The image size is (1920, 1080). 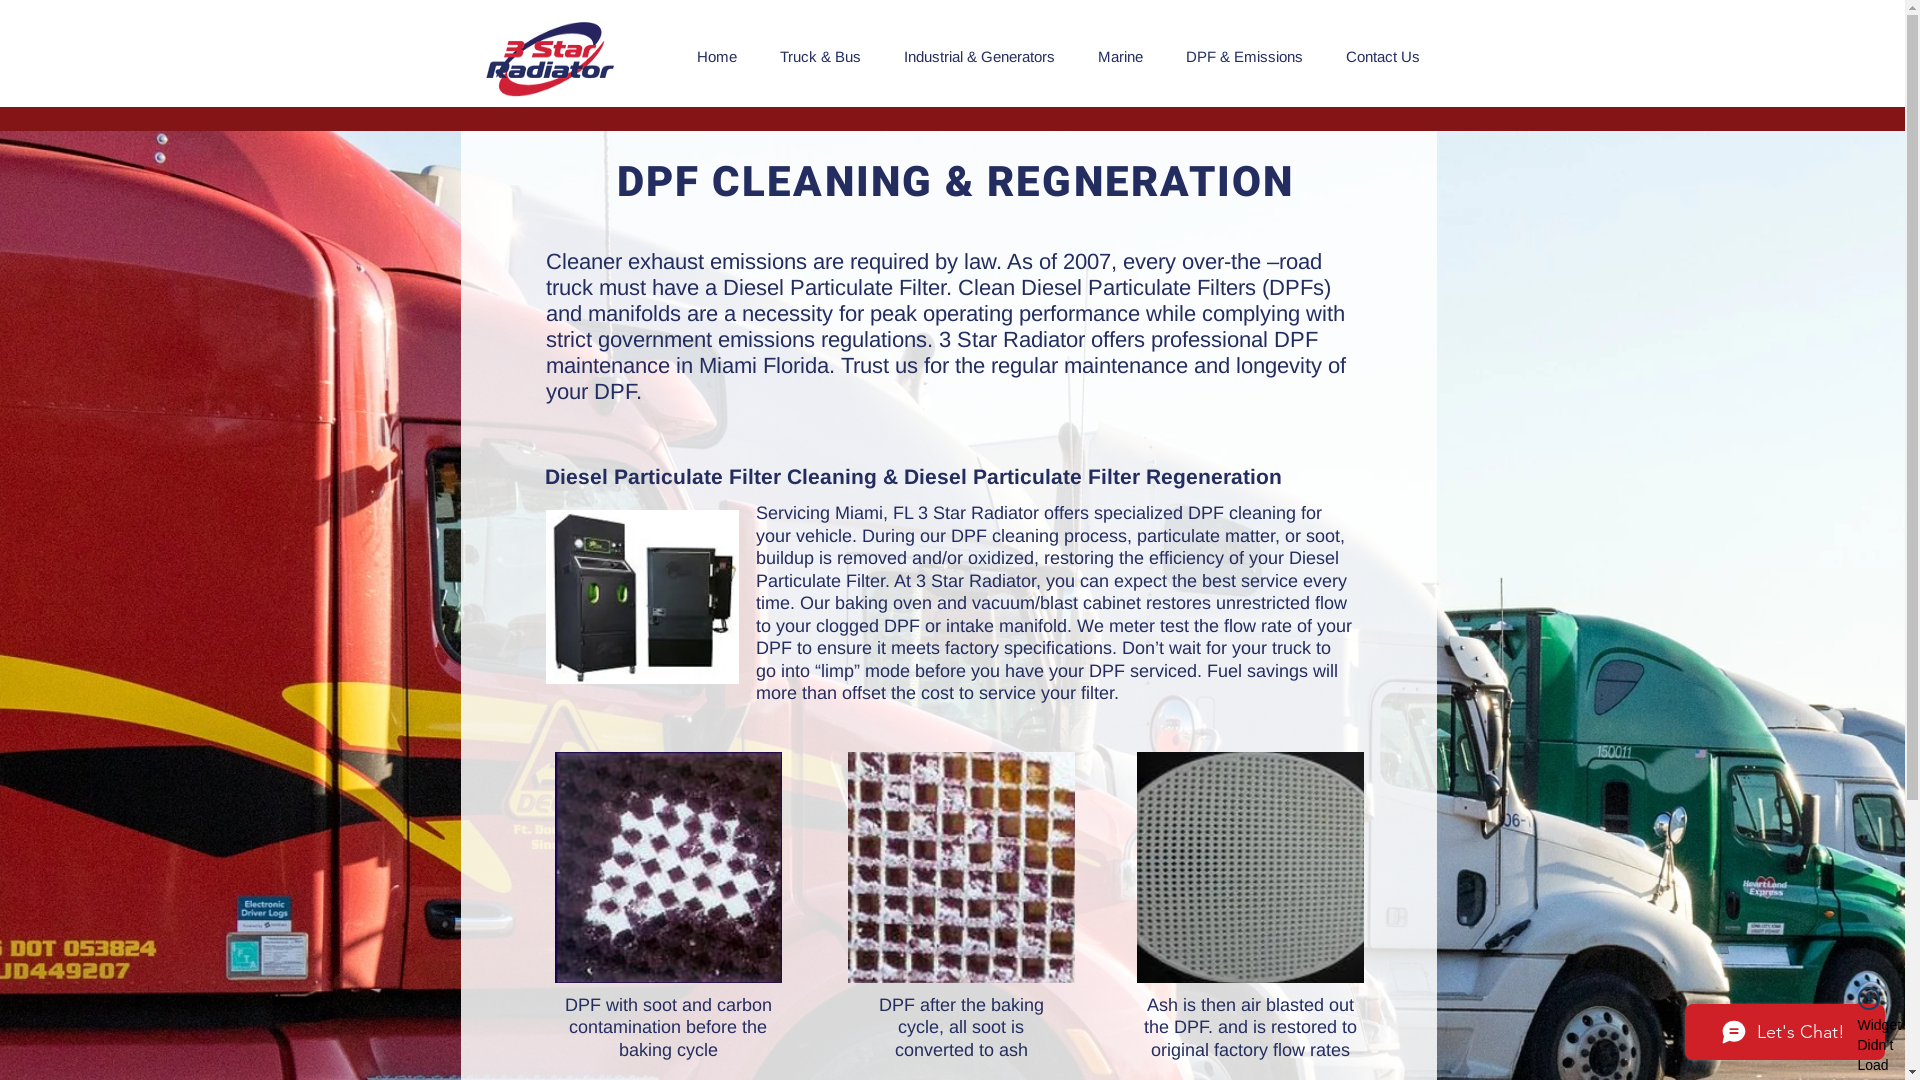 What do you see at coordinates (820, 57) in the screenshot?
I see `Truck & Bus` at bounding box center [820, 57].